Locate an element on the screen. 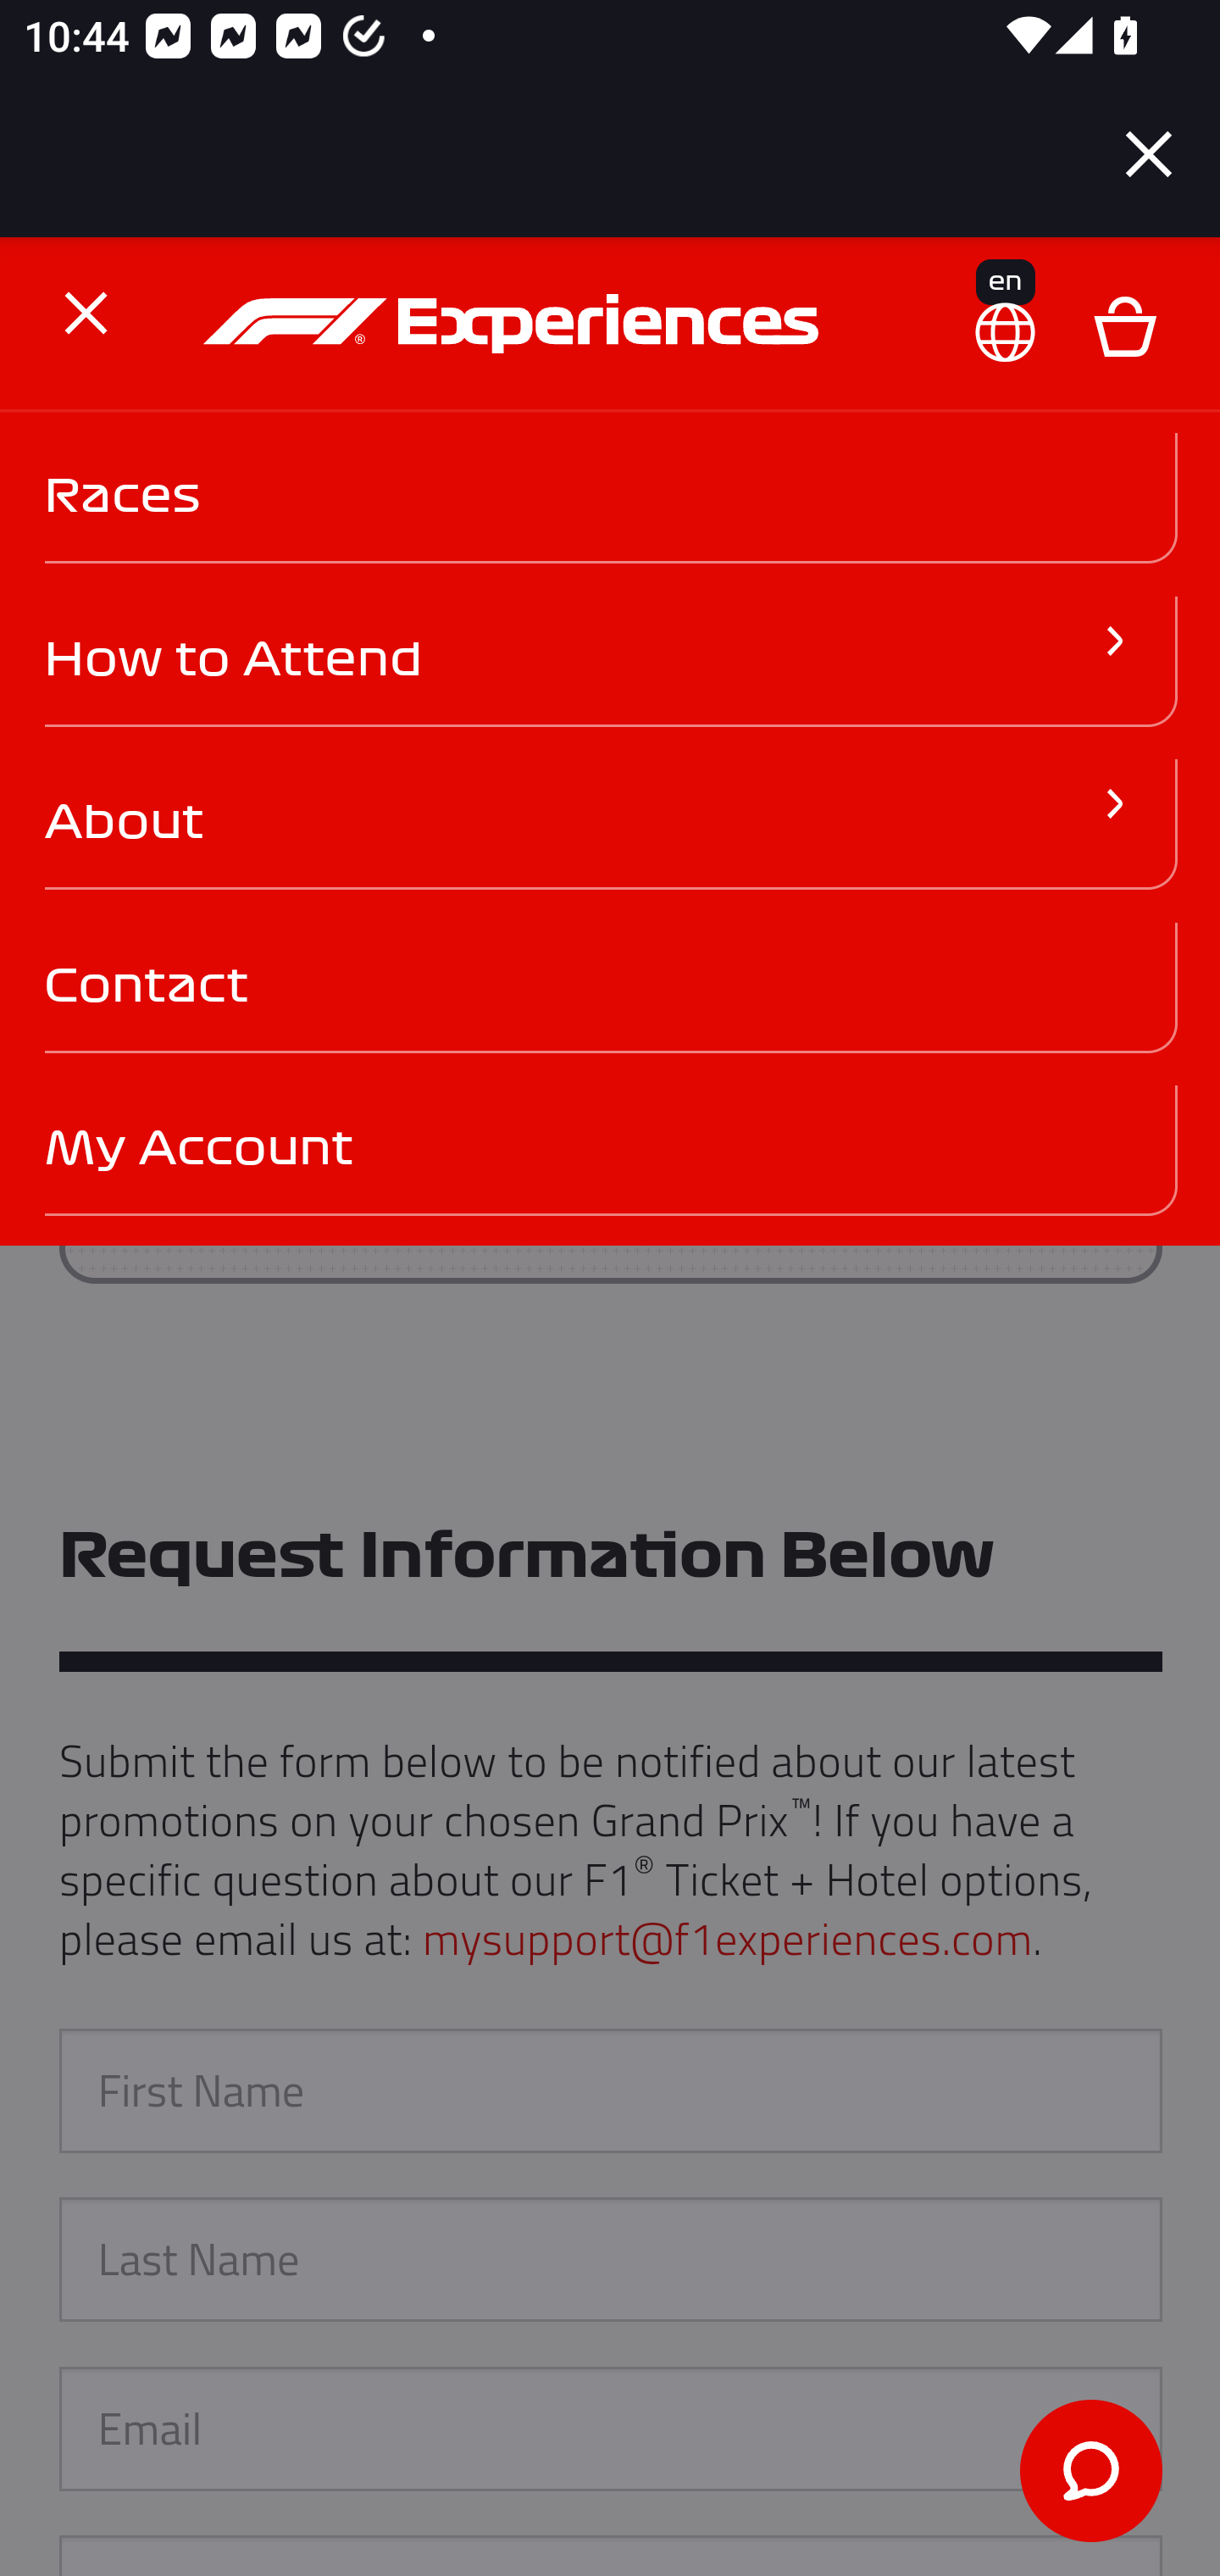  Close is located at coordinates (1149, 154).